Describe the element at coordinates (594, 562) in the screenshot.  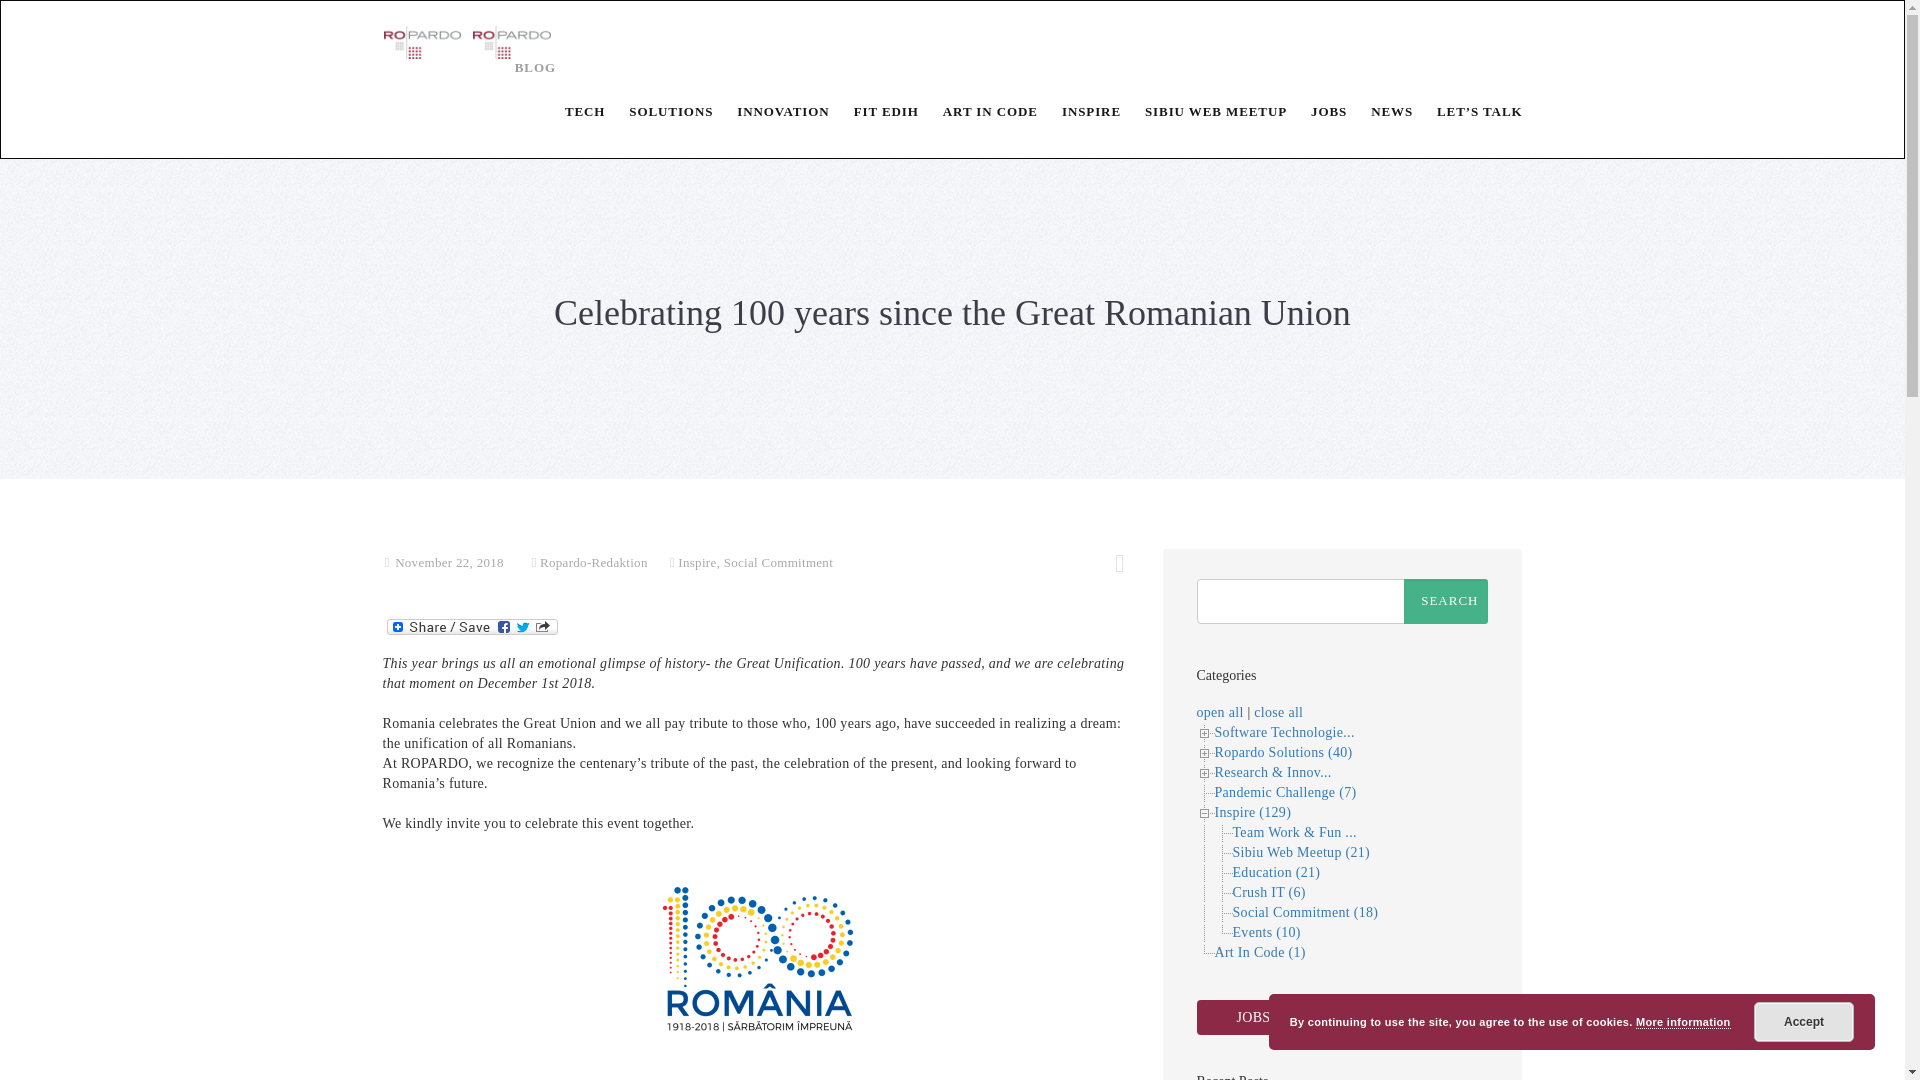
I see `Ropardo-Redaktion` at that location.